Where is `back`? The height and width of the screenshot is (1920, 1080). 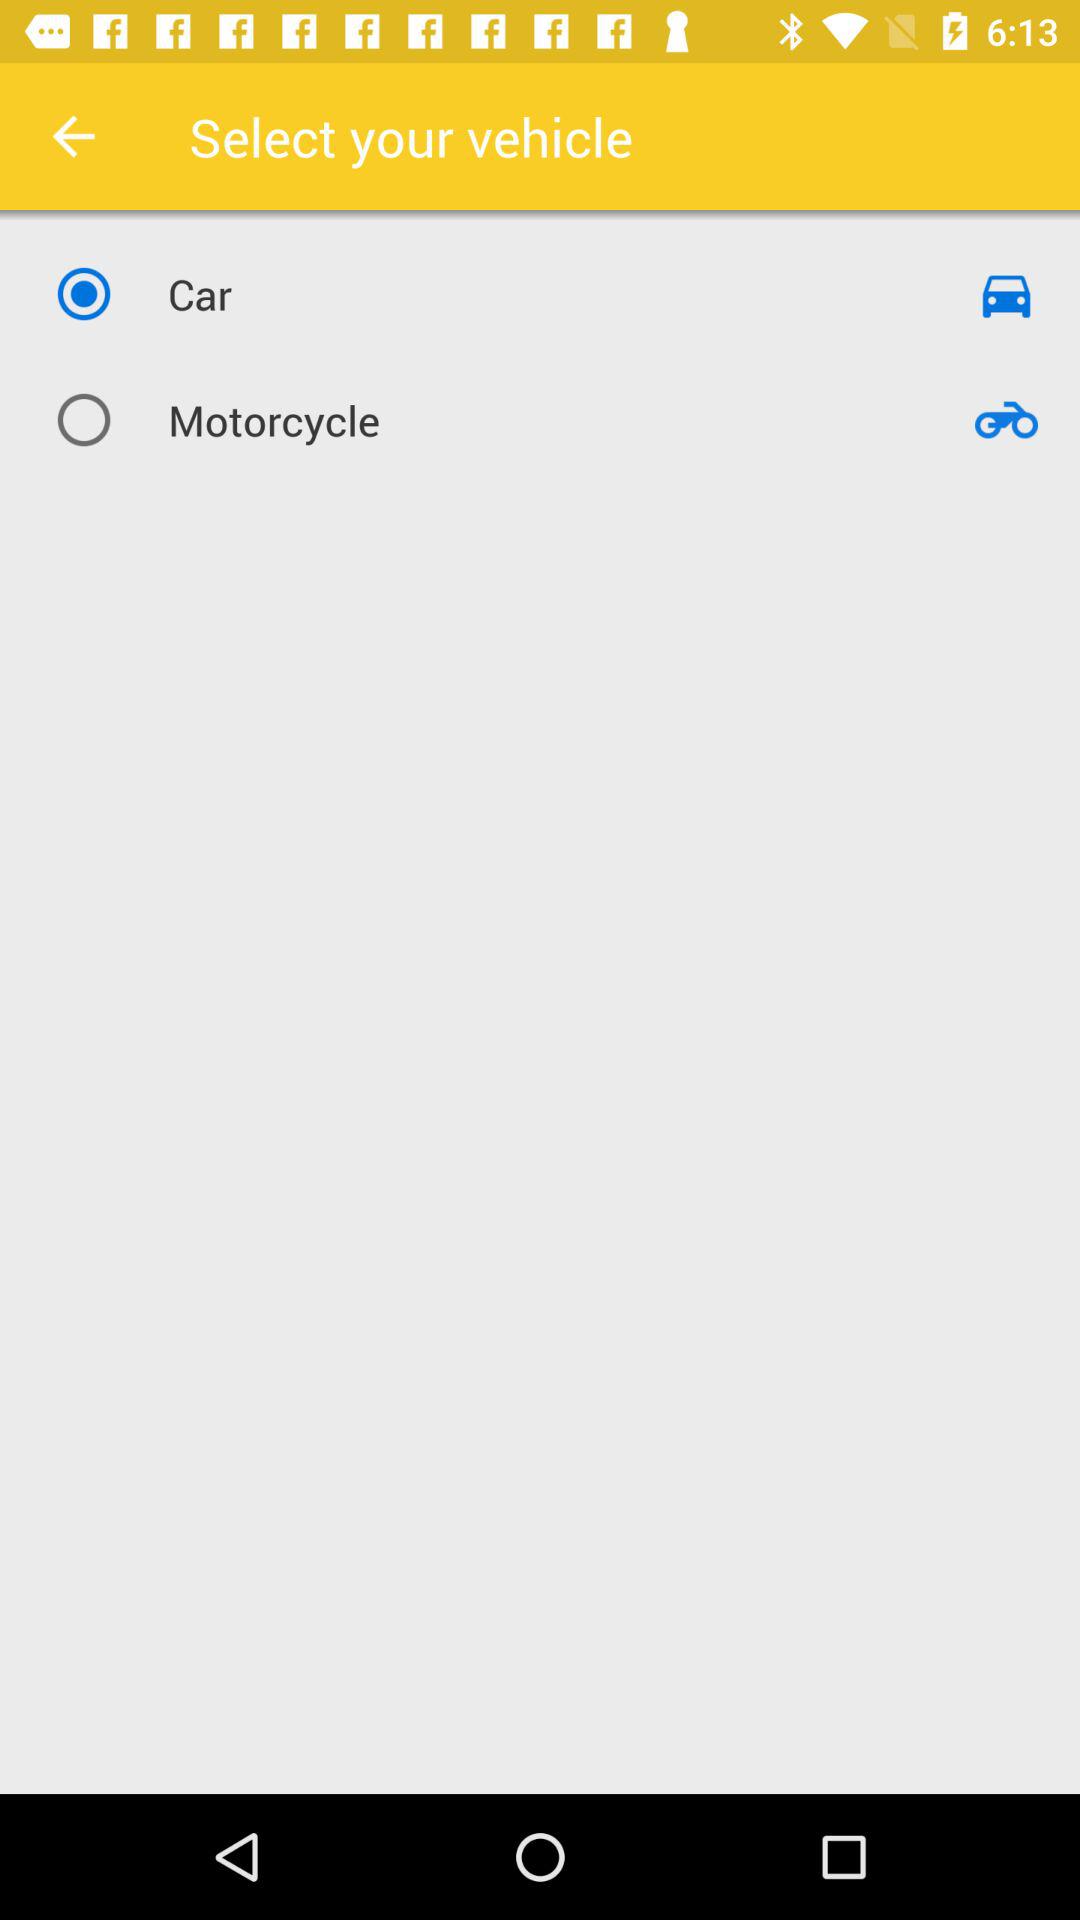 back is located at coordinates (74, 136).